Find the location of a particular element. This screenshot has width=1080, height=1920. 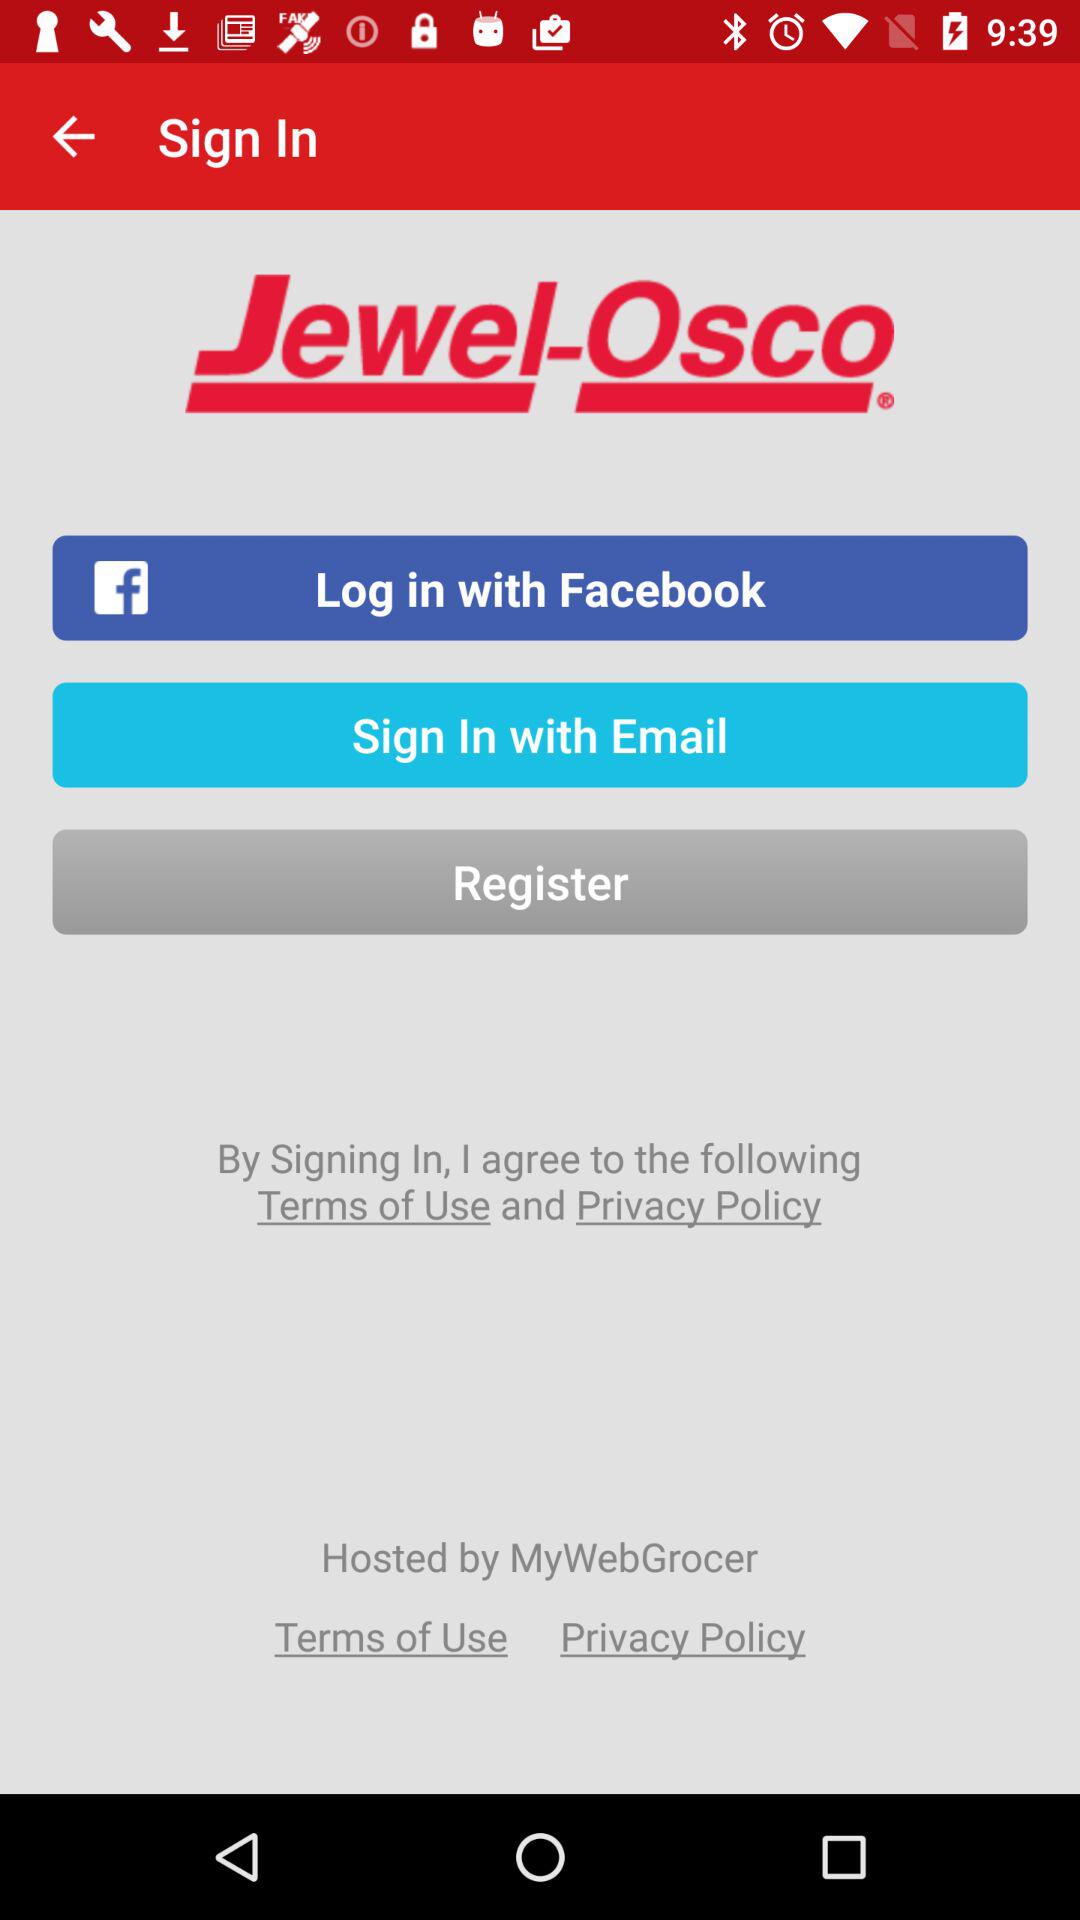

jump until the register icon is located at coordinates (540, 882).